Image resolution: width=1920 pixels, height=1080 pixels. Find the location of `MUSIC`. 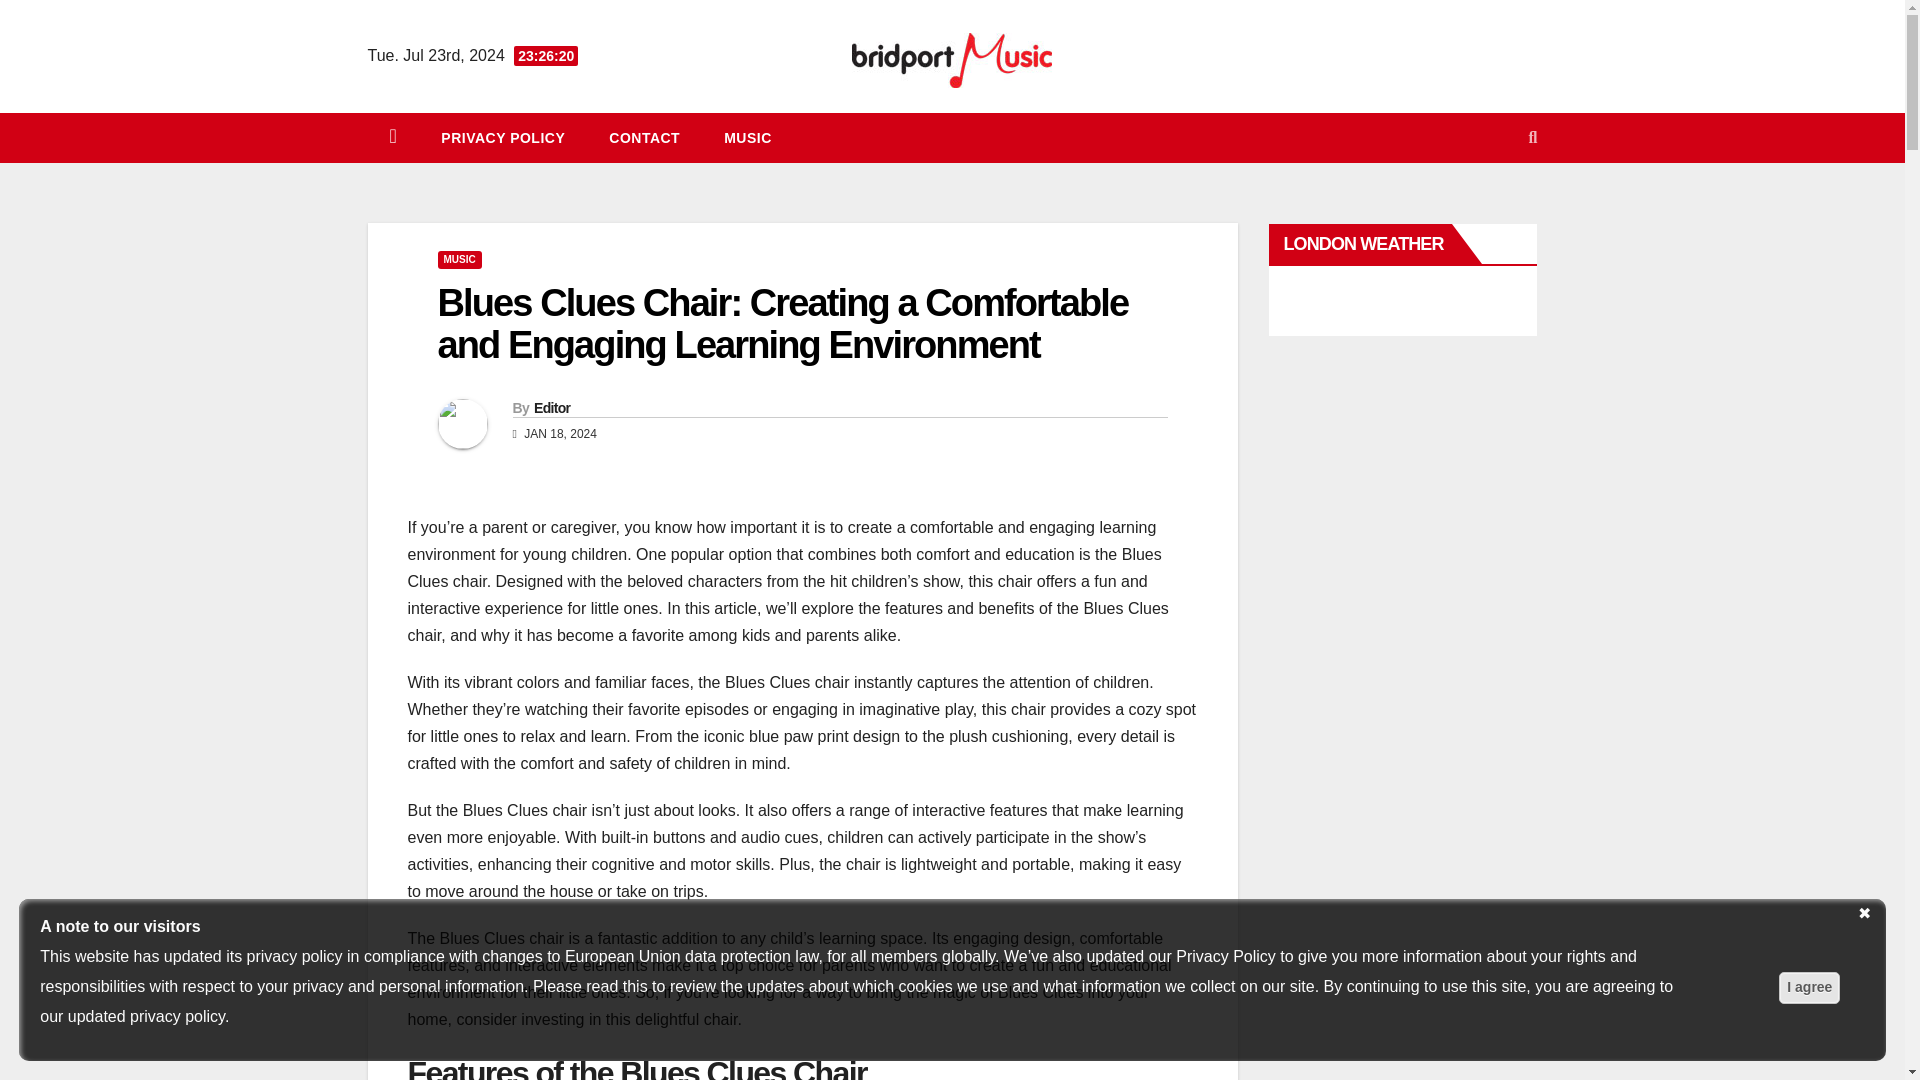

MUSIC is located at coordinates (459, 259).